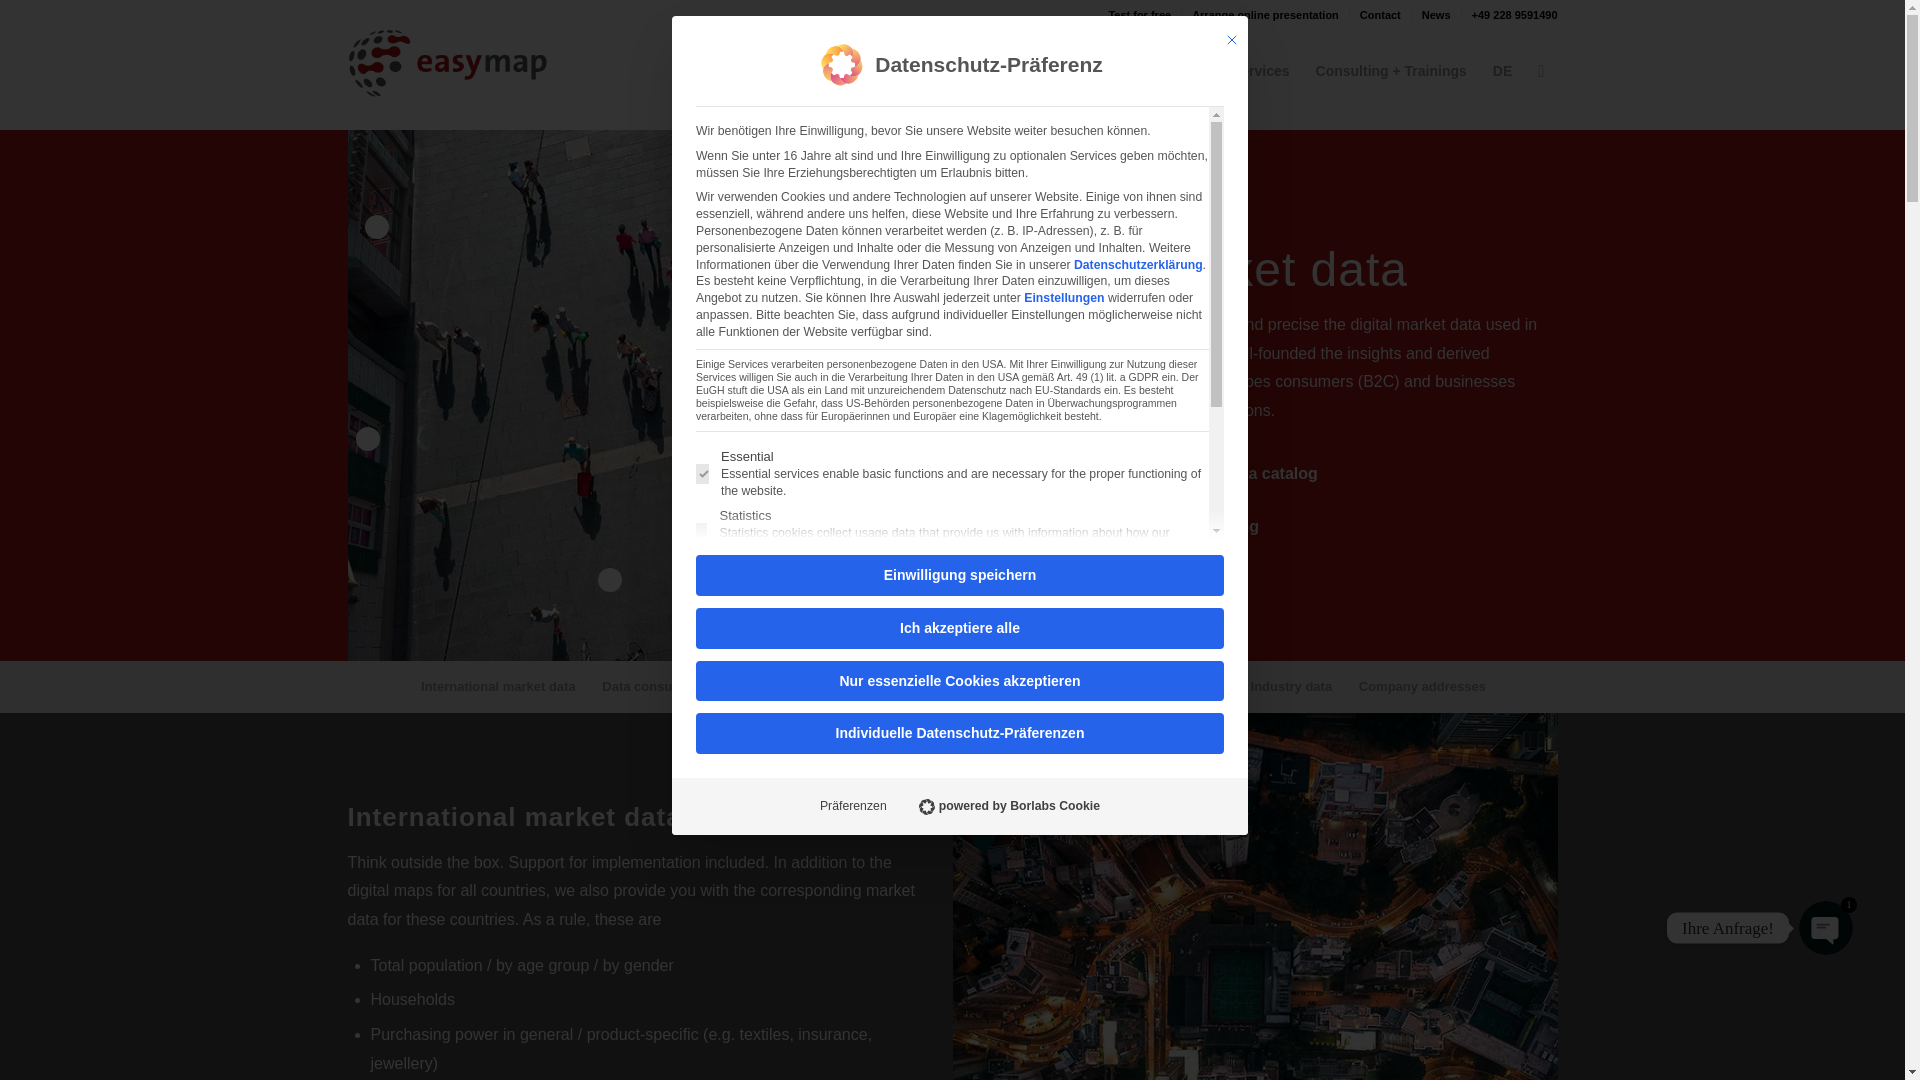 The width and height of the screenshot is (1920, 1080). What do you see at coordinates (1093, 63) in the screenshot?
I see `Customizing` at bounding box center [1093, 63].